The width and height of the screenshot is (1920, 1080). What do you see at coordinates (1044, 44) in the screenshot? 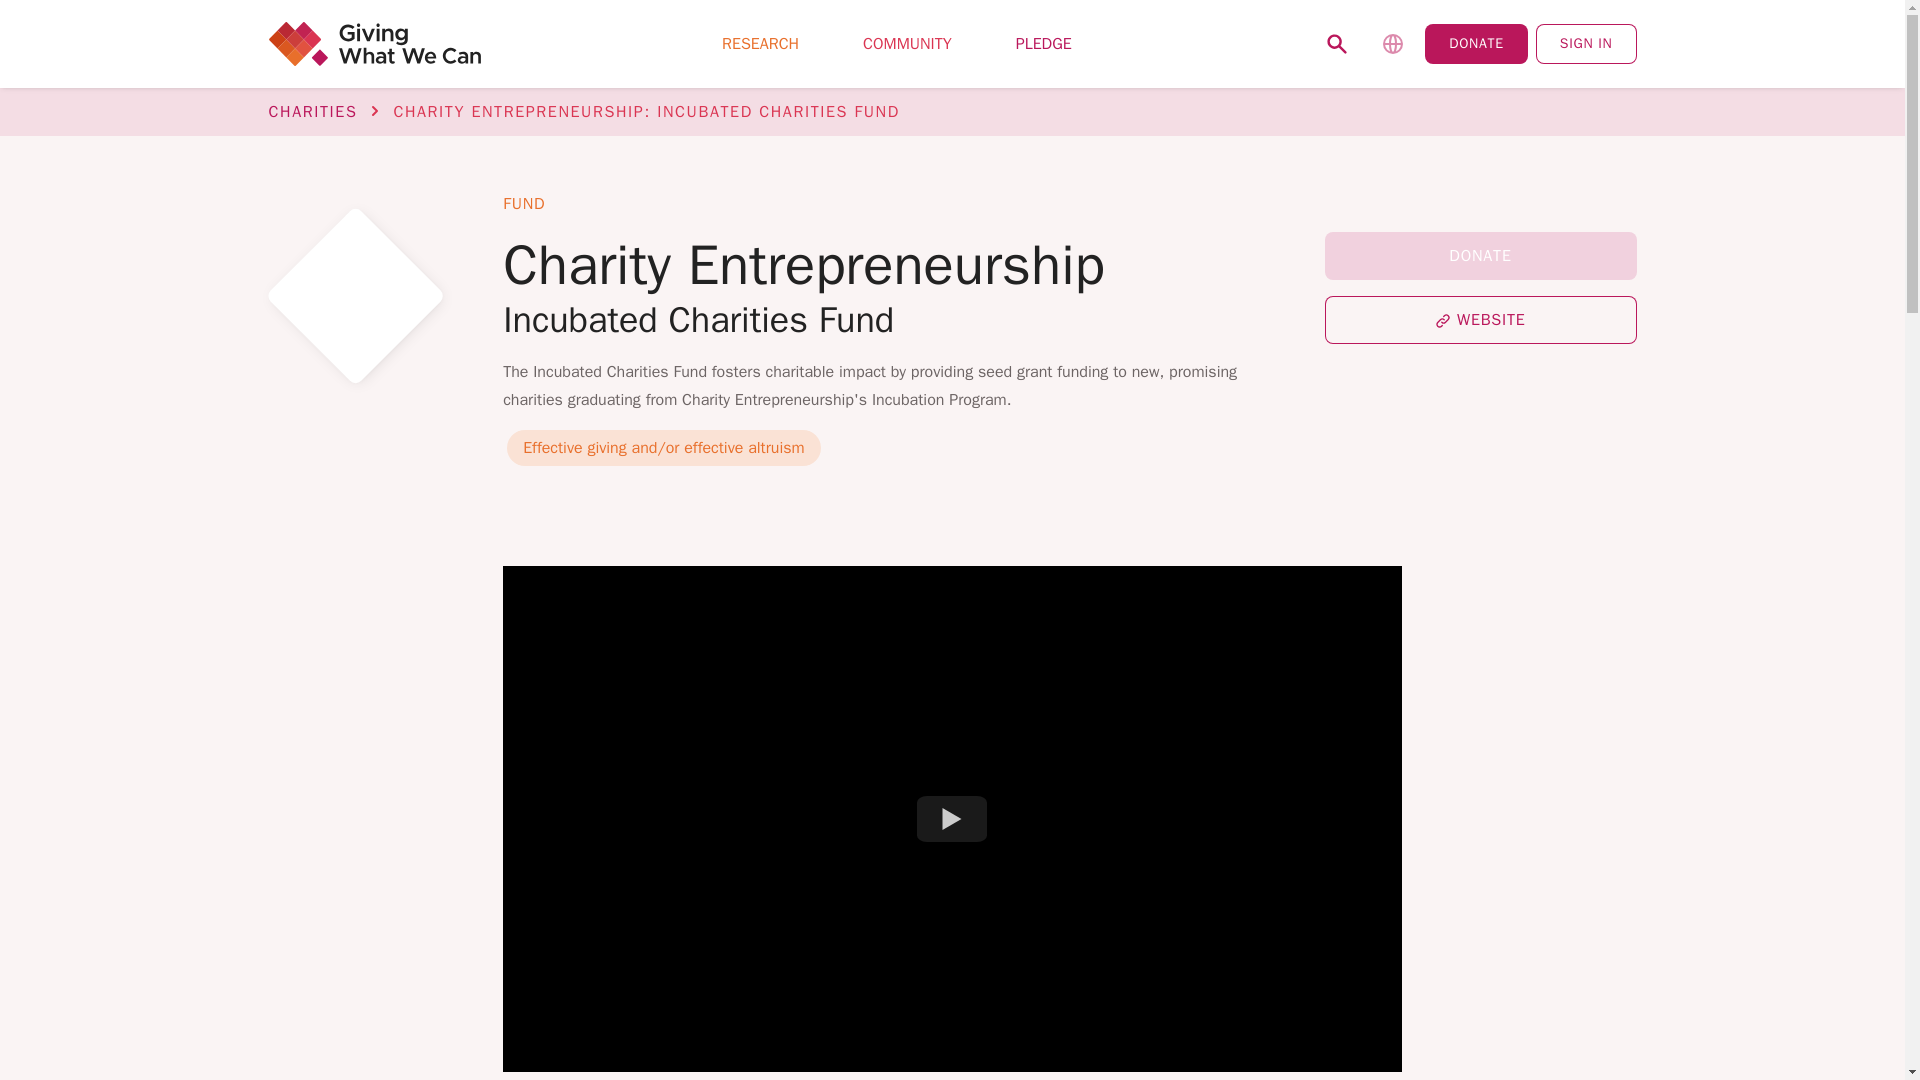
I see `PLEDGE` at bounding box center [1044, 44].